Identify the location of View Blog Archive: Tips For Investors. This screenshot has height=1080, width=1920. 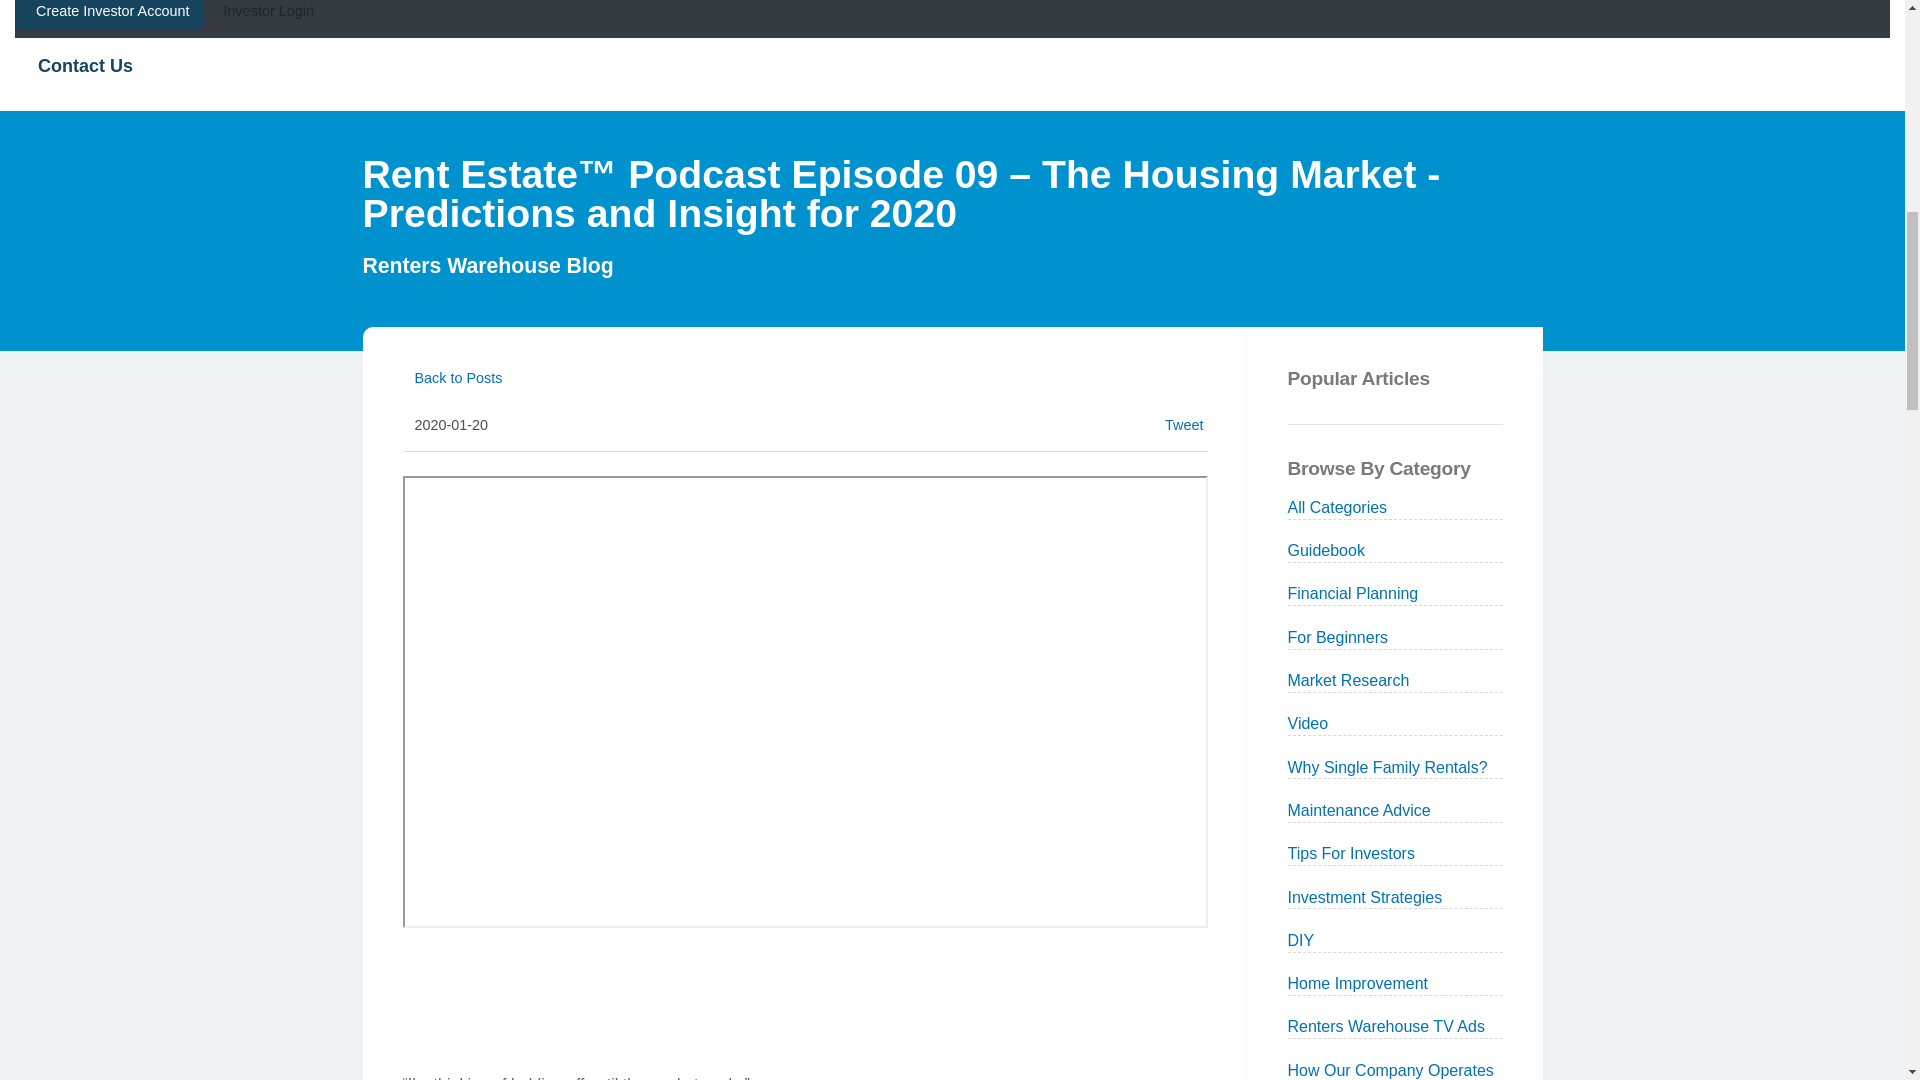
(1352, 852).